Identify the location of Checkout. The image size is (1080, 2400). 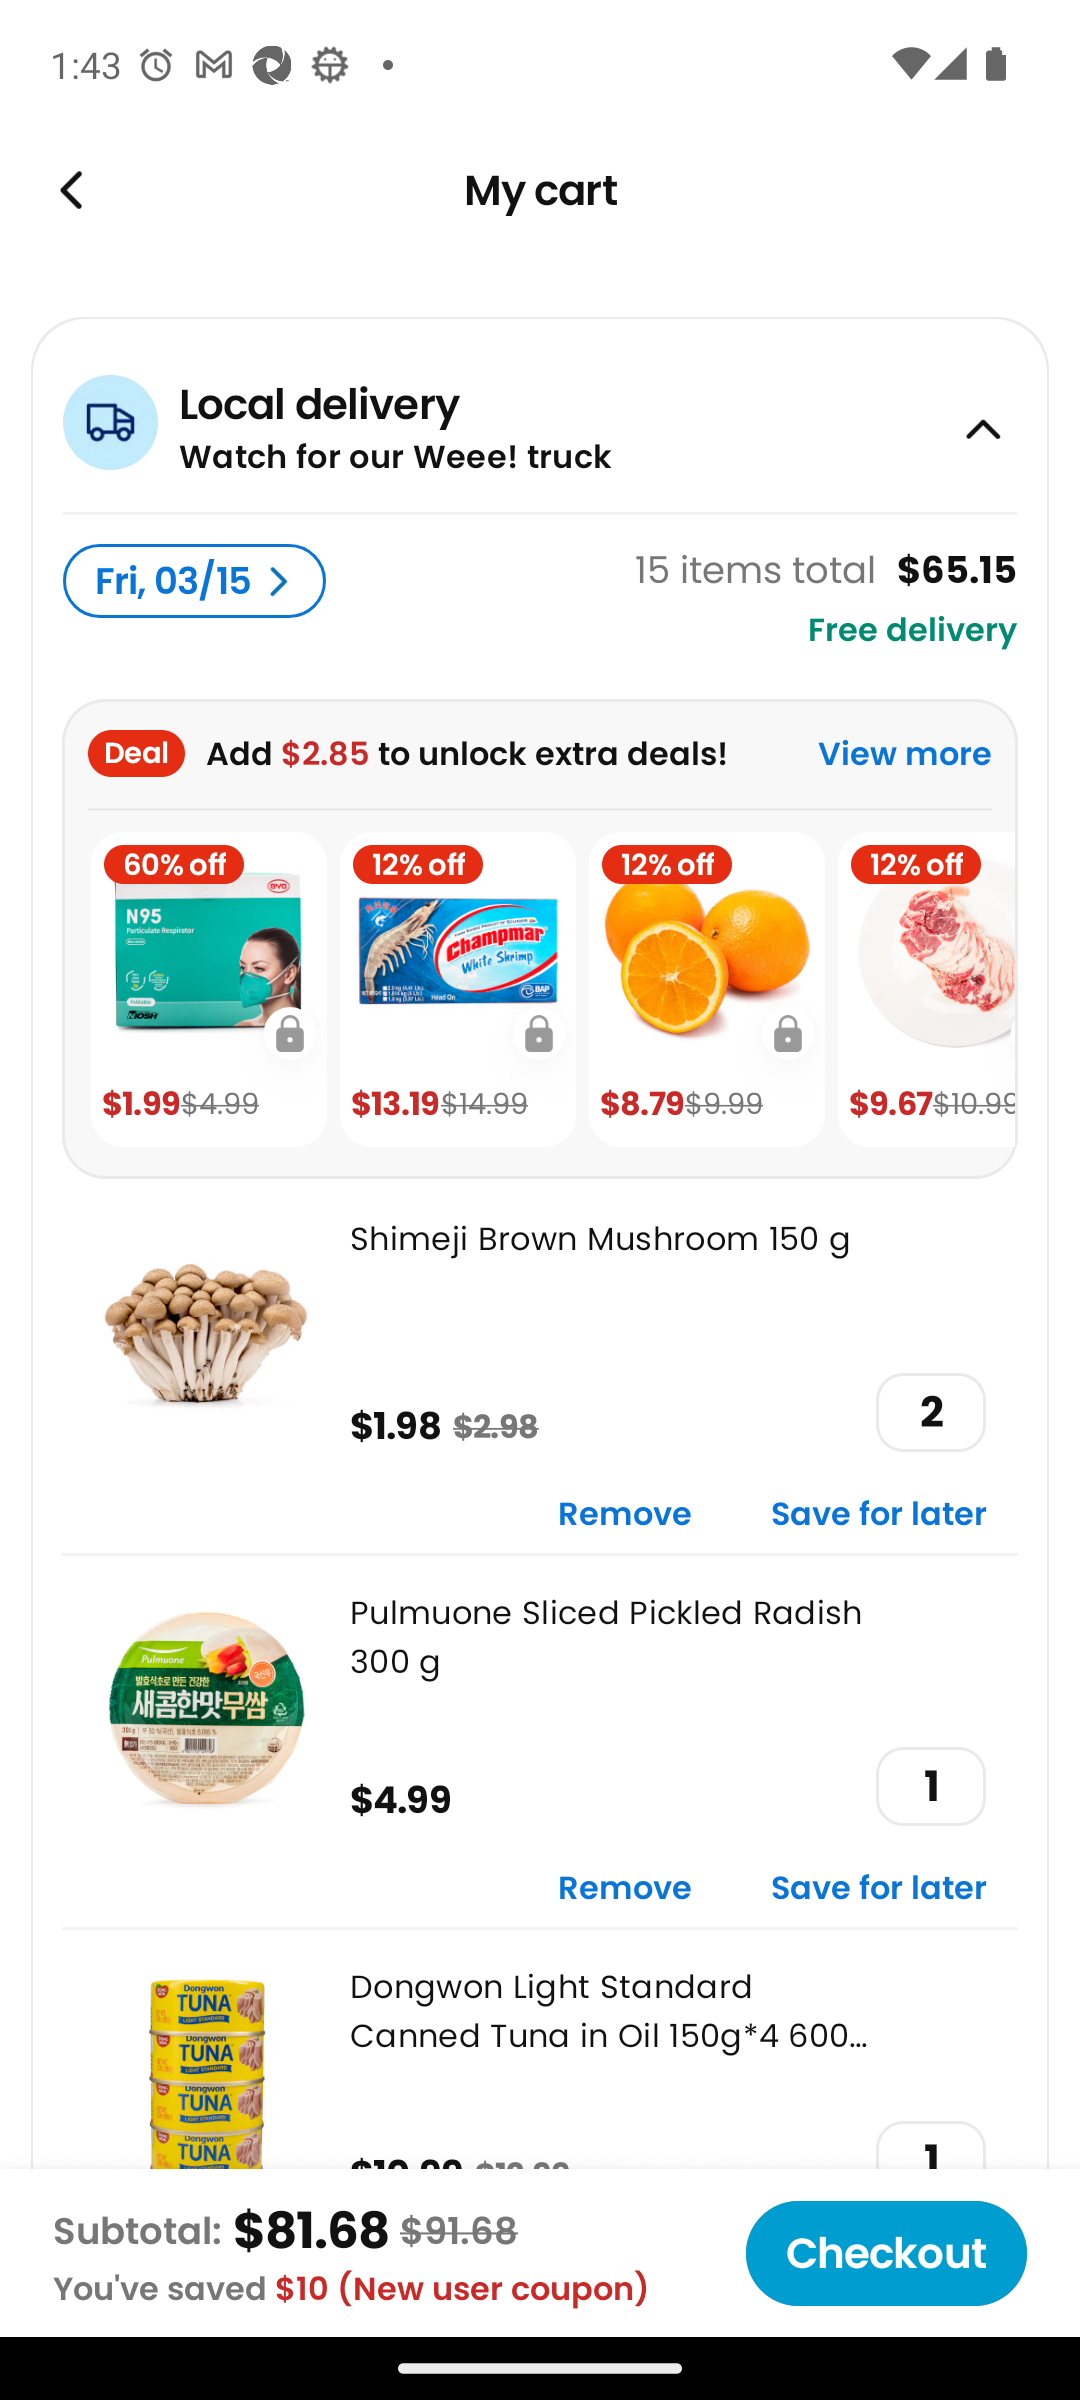
(886, 2253).